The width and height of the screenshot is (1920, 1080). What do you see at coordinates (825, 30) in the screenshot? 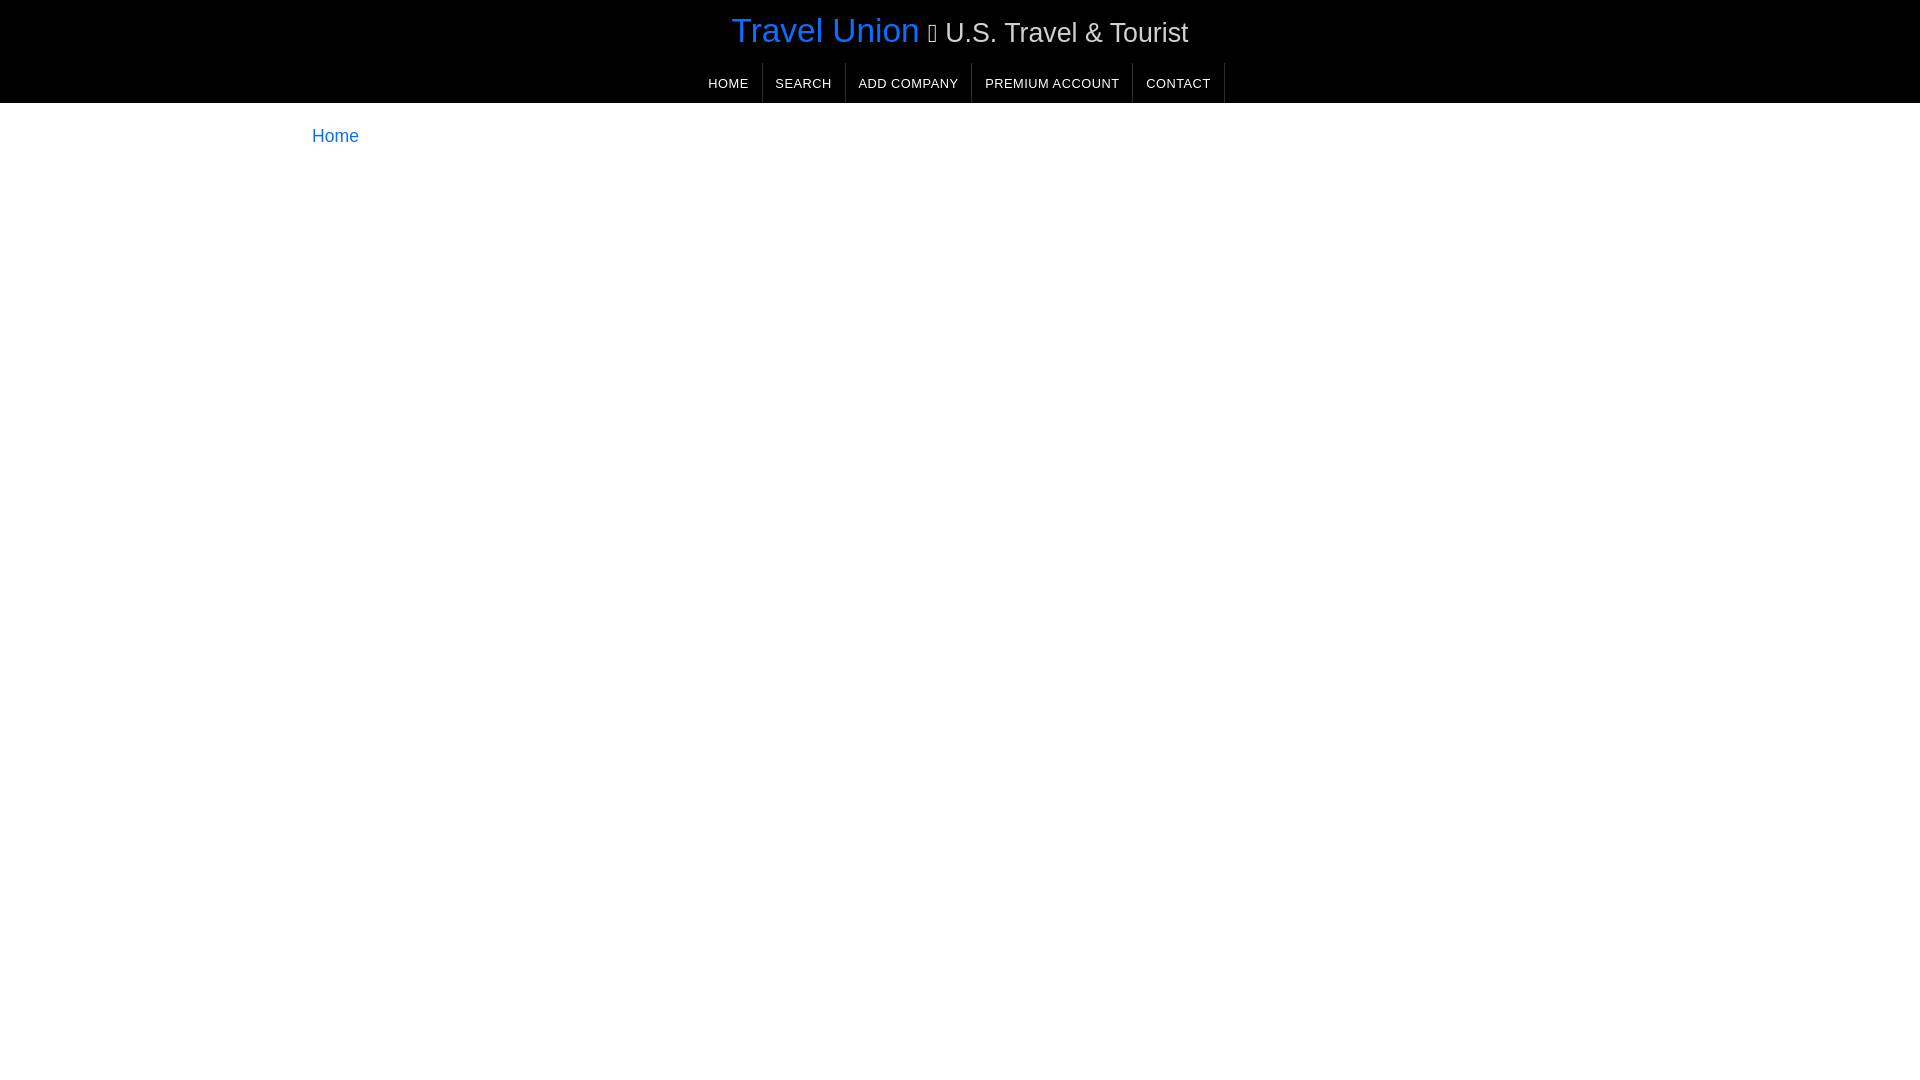
I see `Travel Union` at bounding box center [825, 30].